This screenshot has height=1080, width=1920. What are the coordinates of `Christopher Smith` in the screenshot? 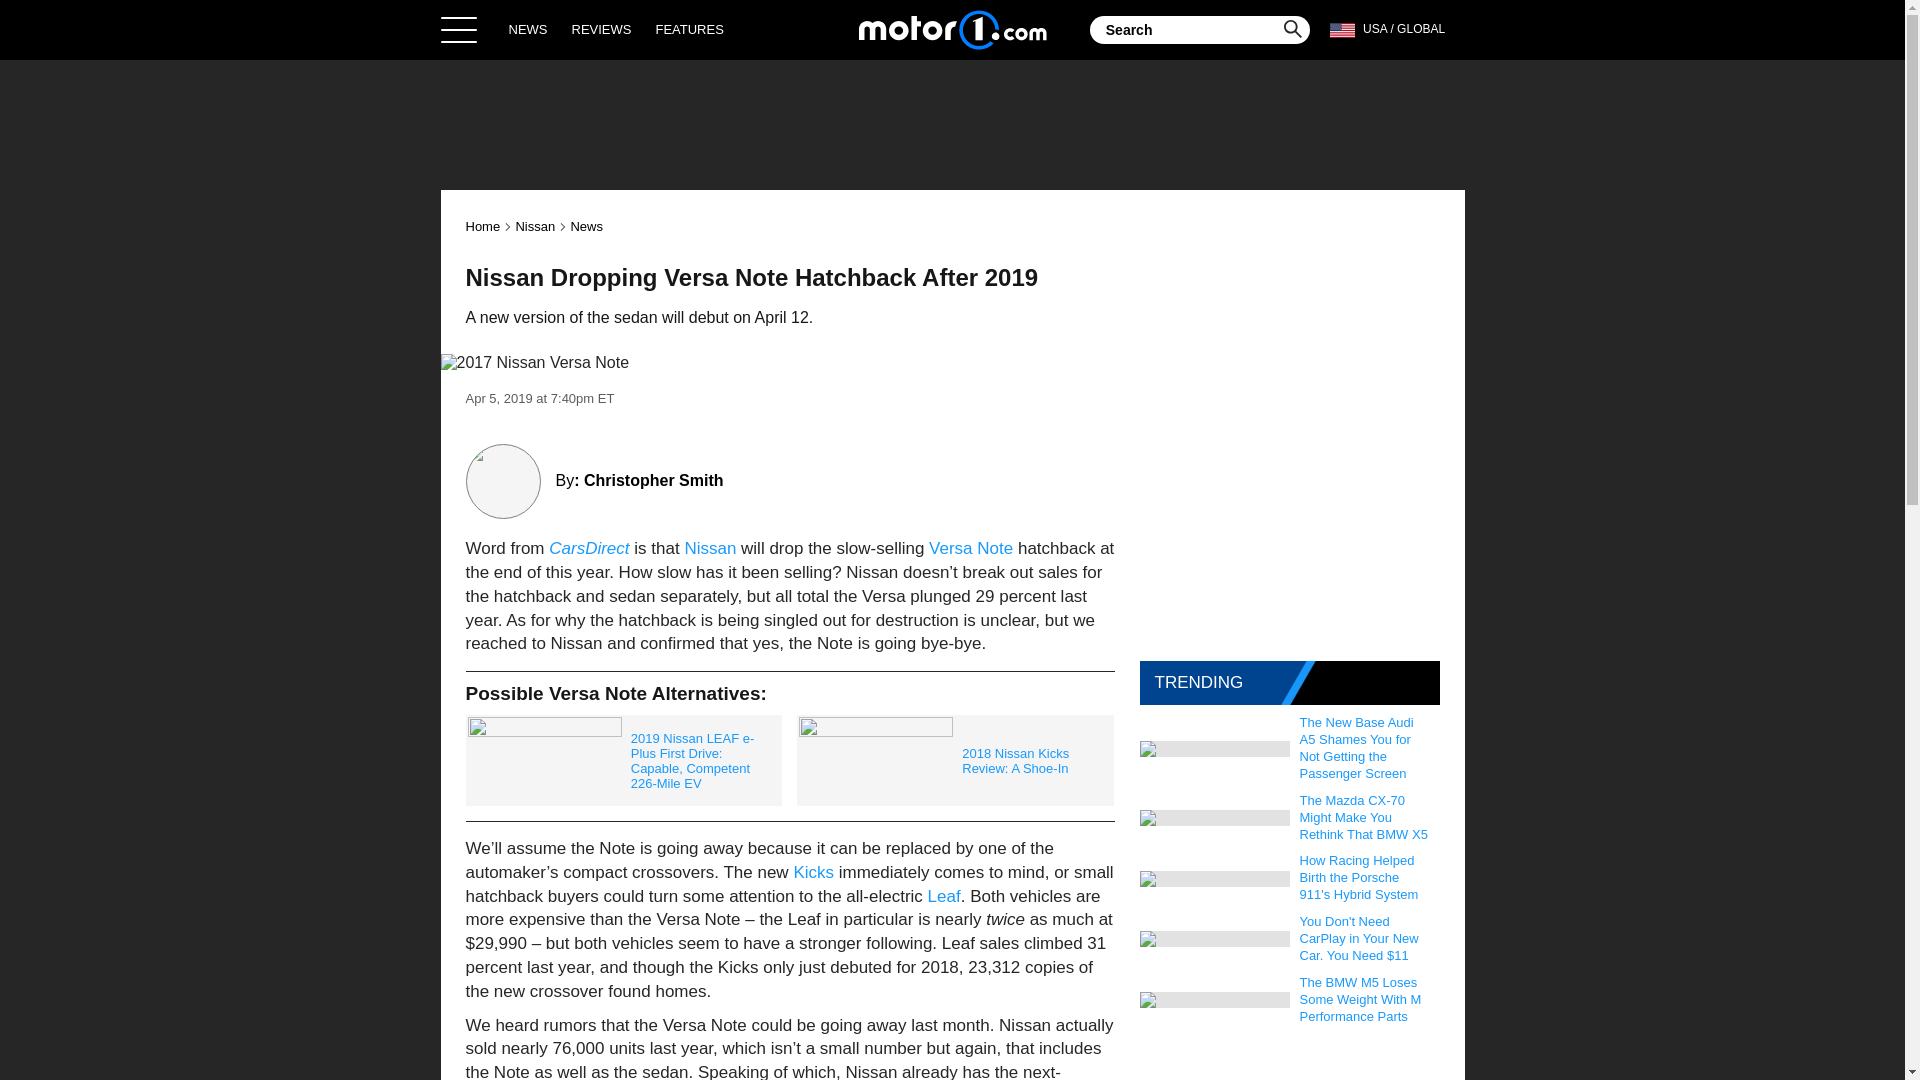 It's located at (653, 480).